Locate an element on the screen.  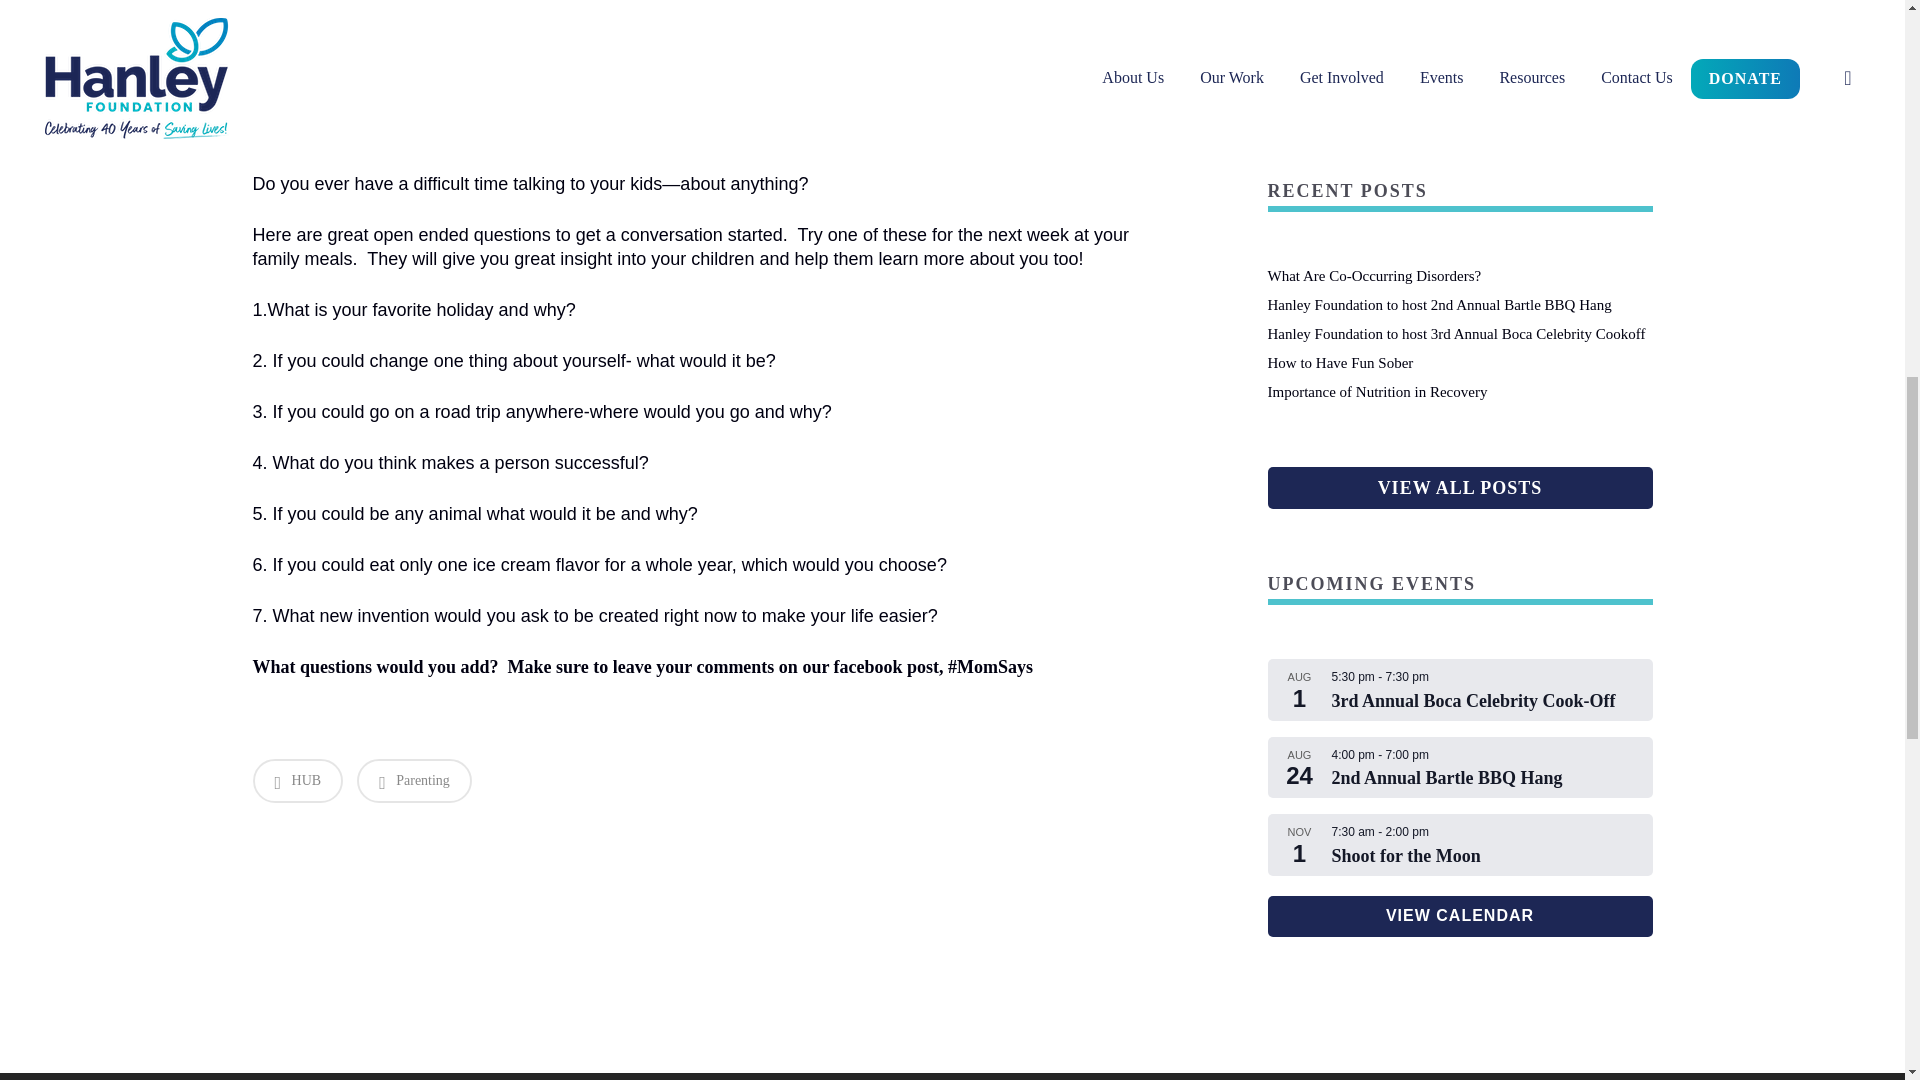
Shoot for the Moon is located at coordinates (1406, 856).